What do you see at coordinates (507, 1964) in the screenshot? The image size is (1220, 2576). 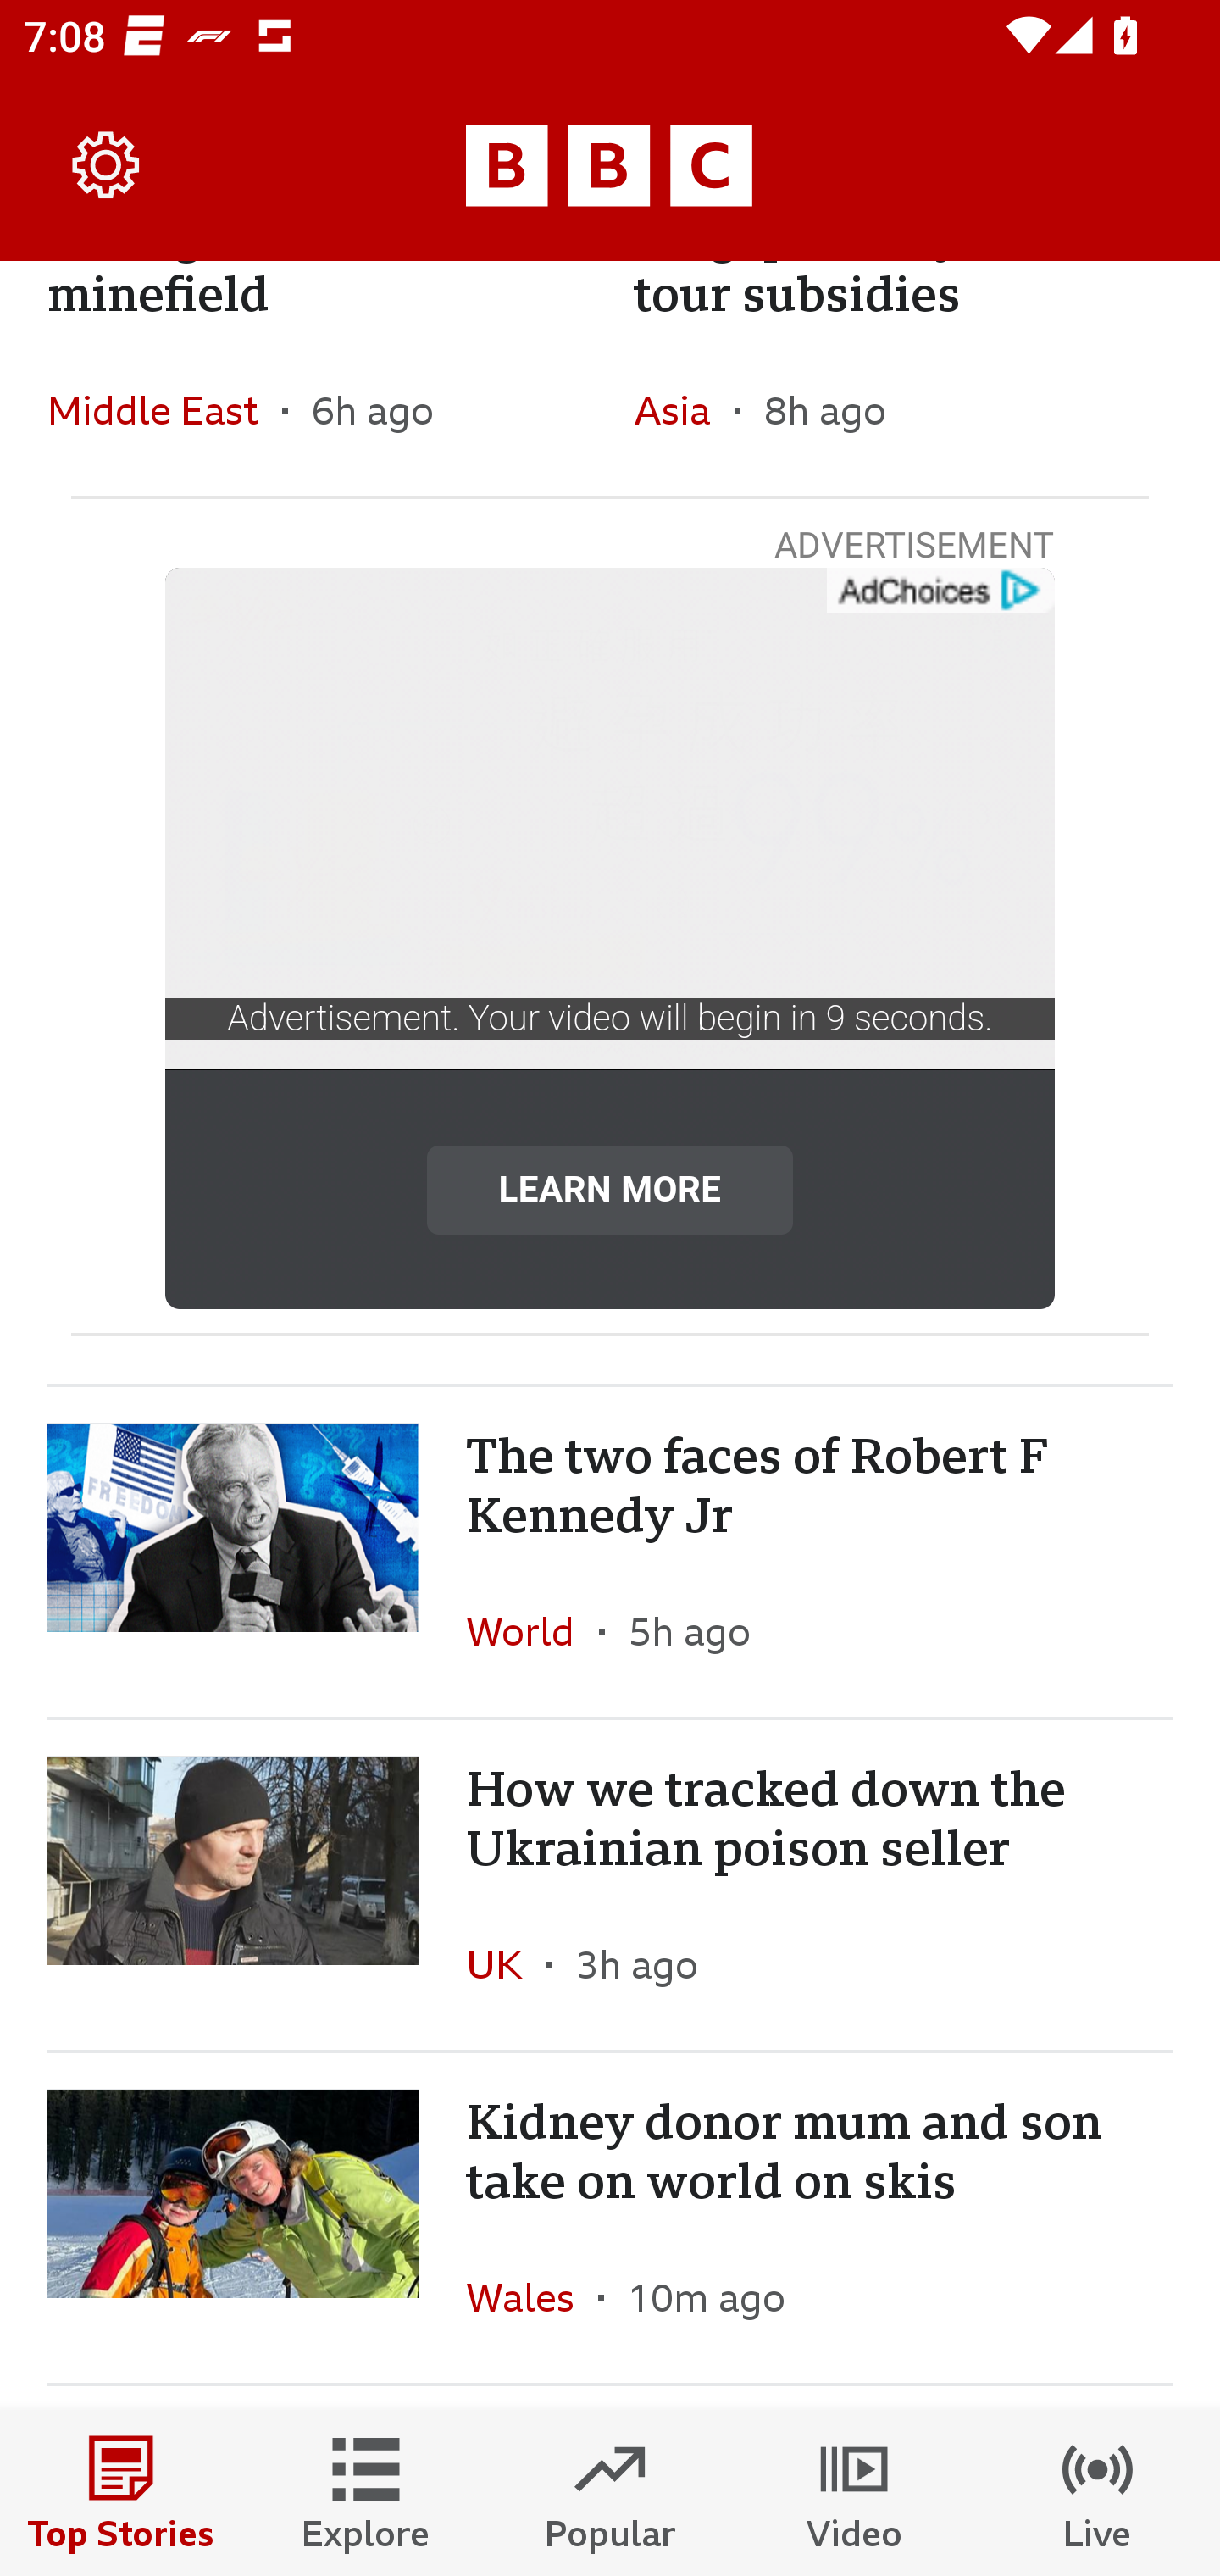 I see `UK In the section UK` at bounding box center [507, 1964].